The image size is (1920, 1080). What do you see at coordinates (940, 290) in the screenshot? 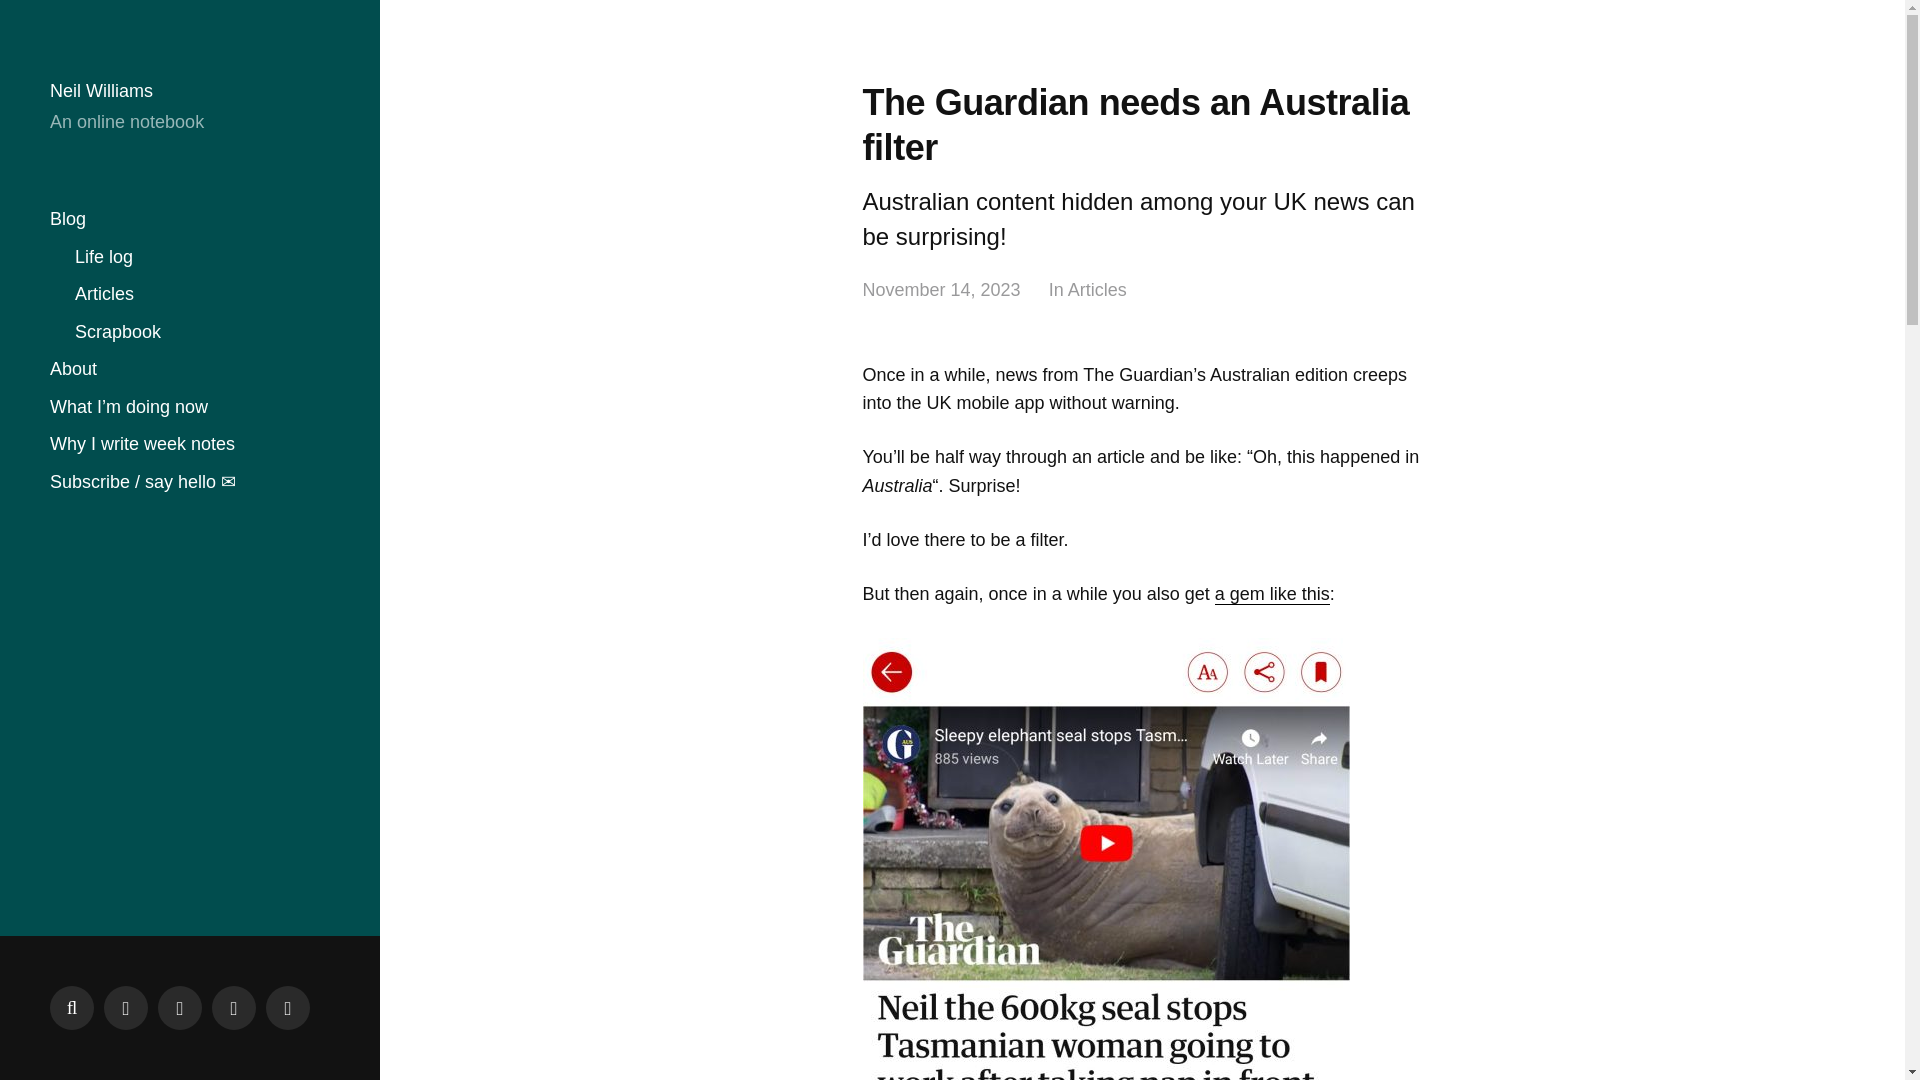
I see `November 14, 2023` at bounding box center [940, 290].